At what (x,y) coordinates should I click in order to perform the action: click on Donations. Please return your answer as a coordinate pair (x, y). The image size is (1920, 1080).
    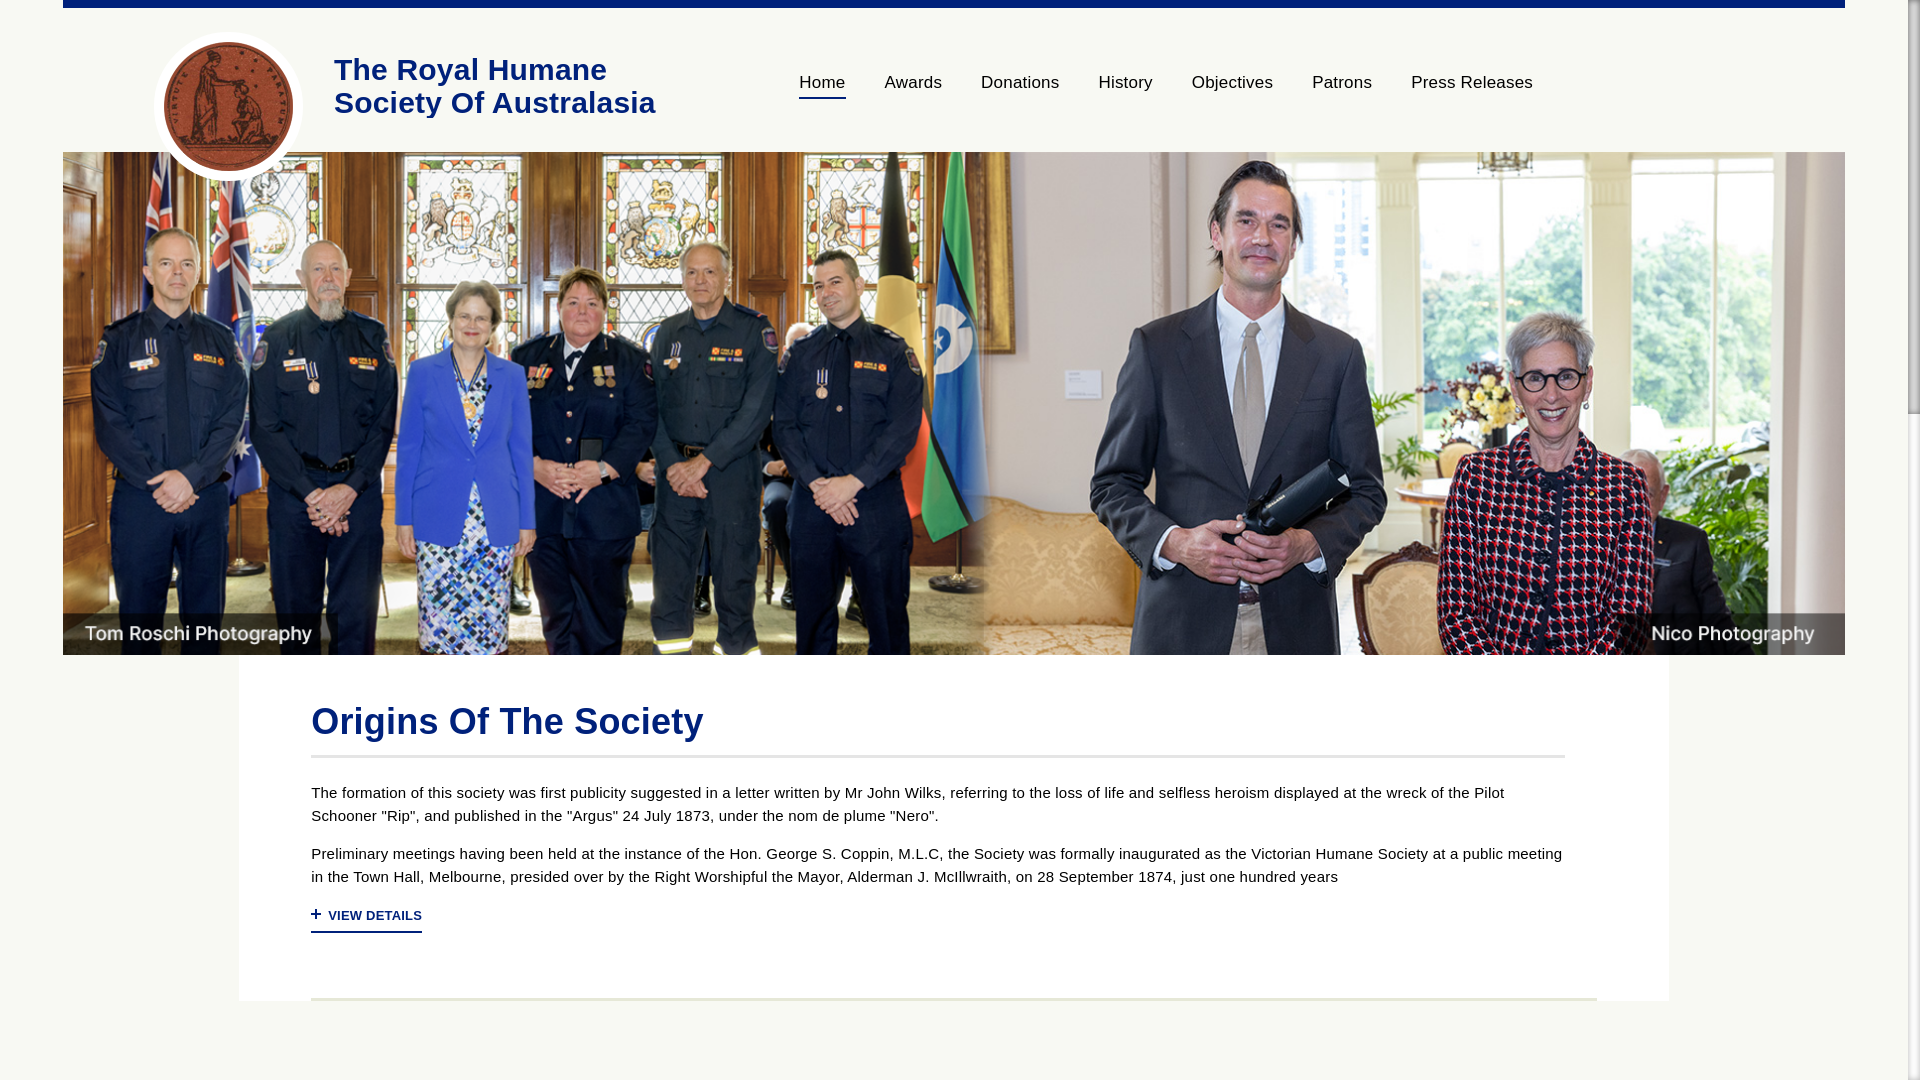
    Looking at the image, I should click on (1020, 92).